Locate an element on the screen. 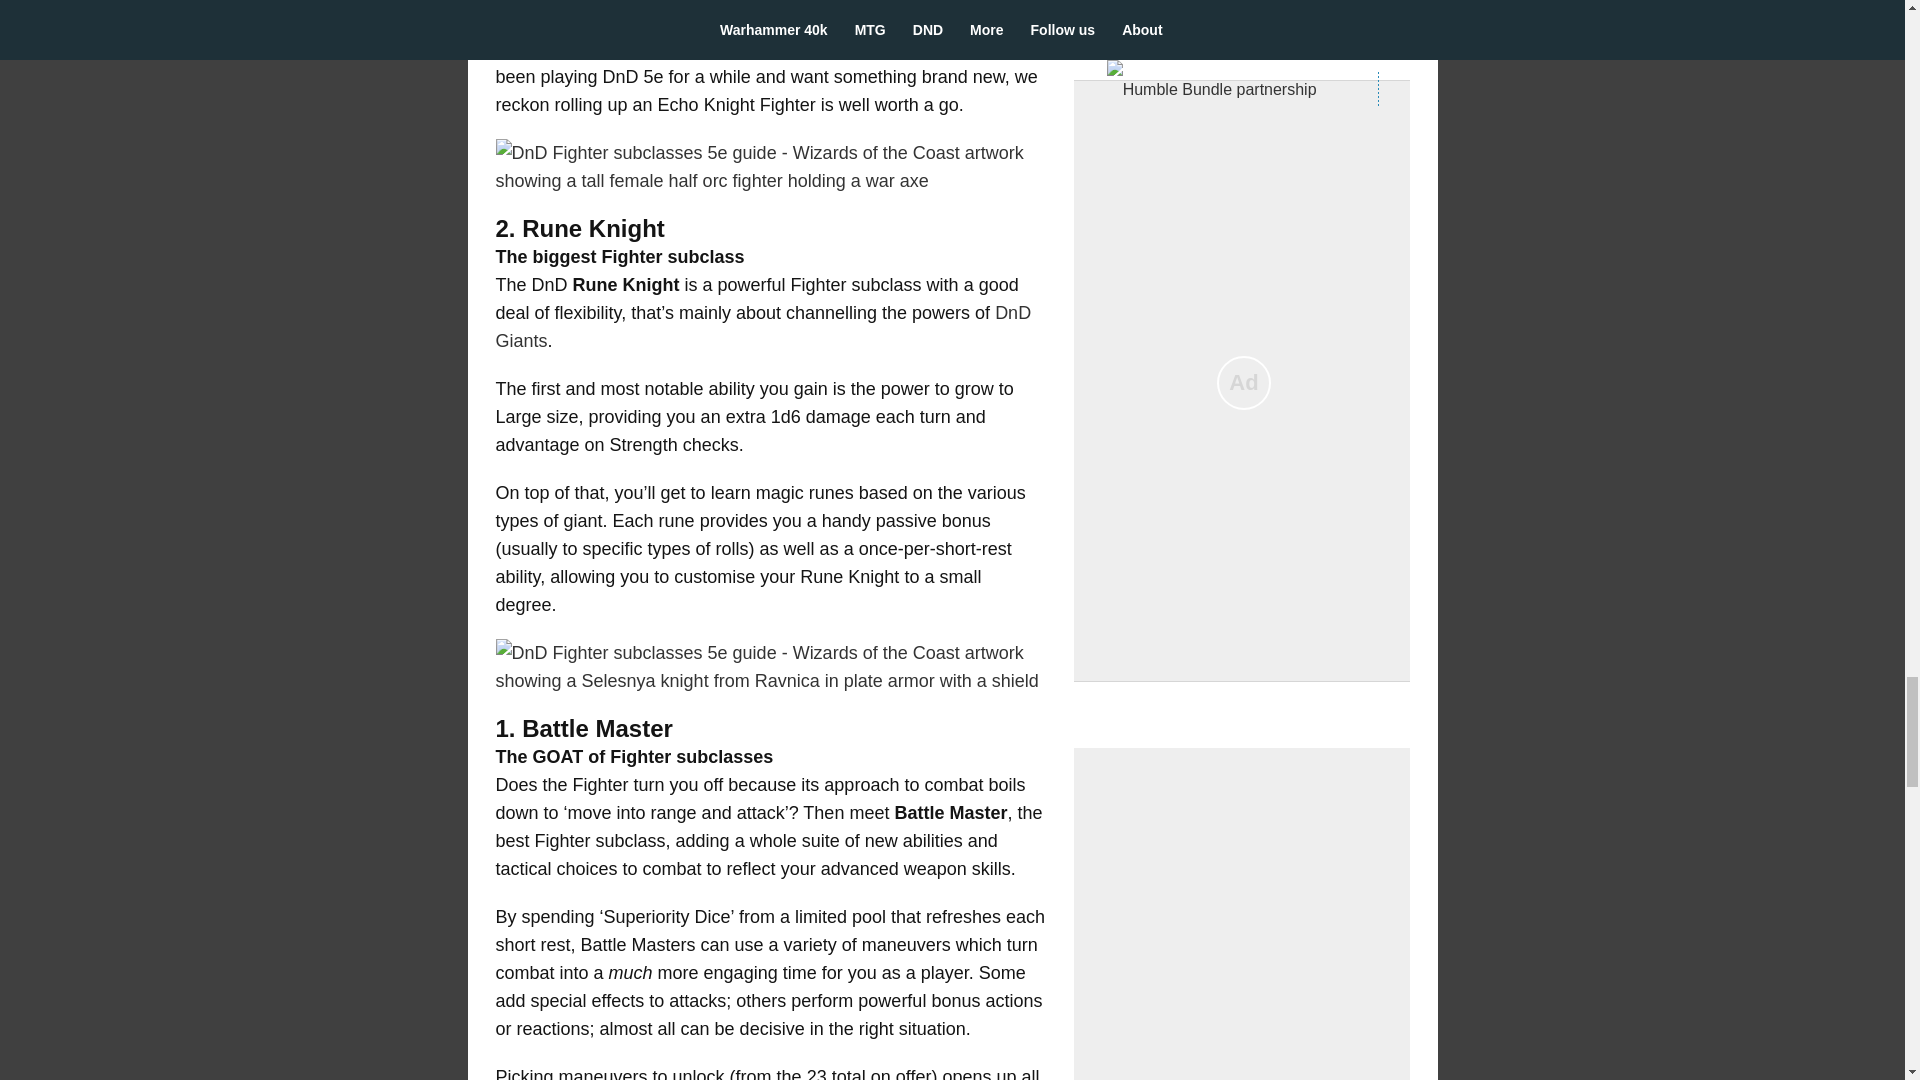 The width and height of the screenshot is (1920, 1080). dnd-fighter-subclasses-5e-half-orc-with-axe is located at coordinates (770, 167).